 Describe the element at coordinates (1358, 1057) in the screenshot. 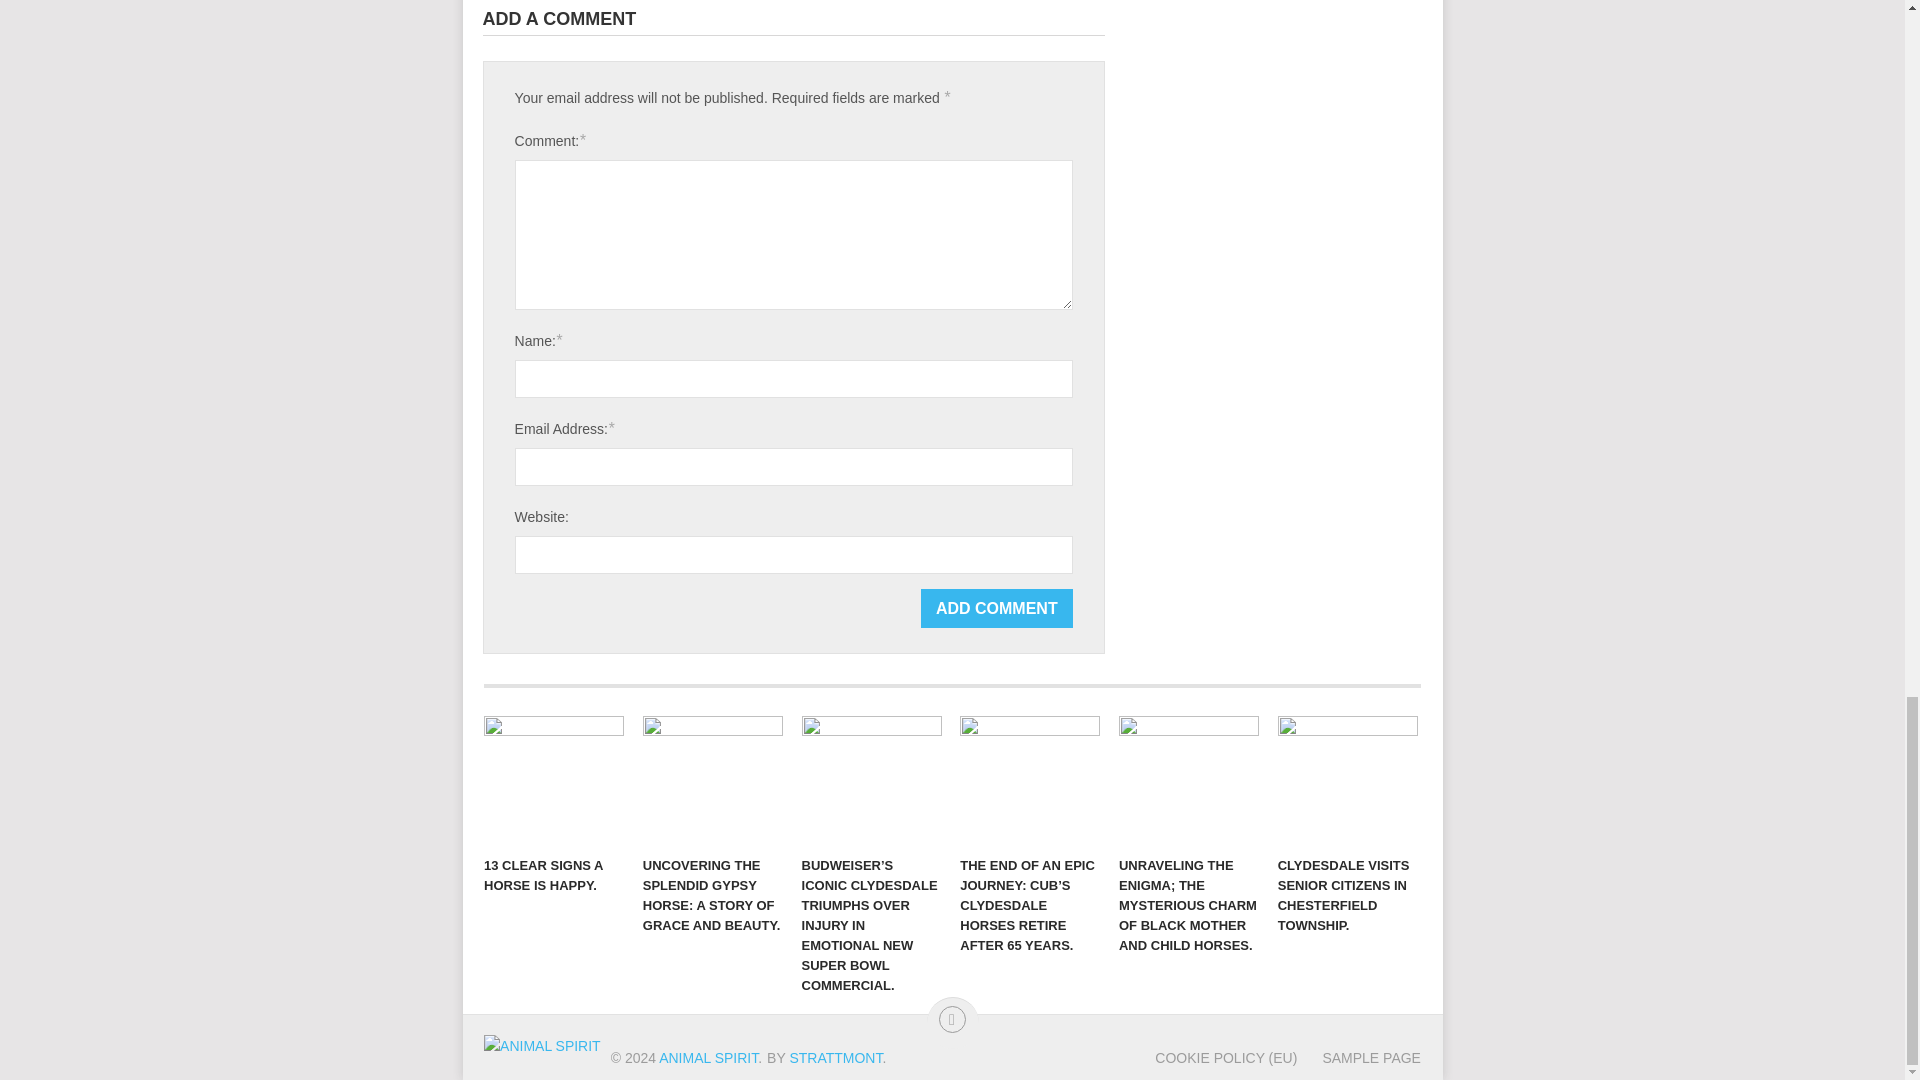

I see `SAMPLE PAGE` at that location.